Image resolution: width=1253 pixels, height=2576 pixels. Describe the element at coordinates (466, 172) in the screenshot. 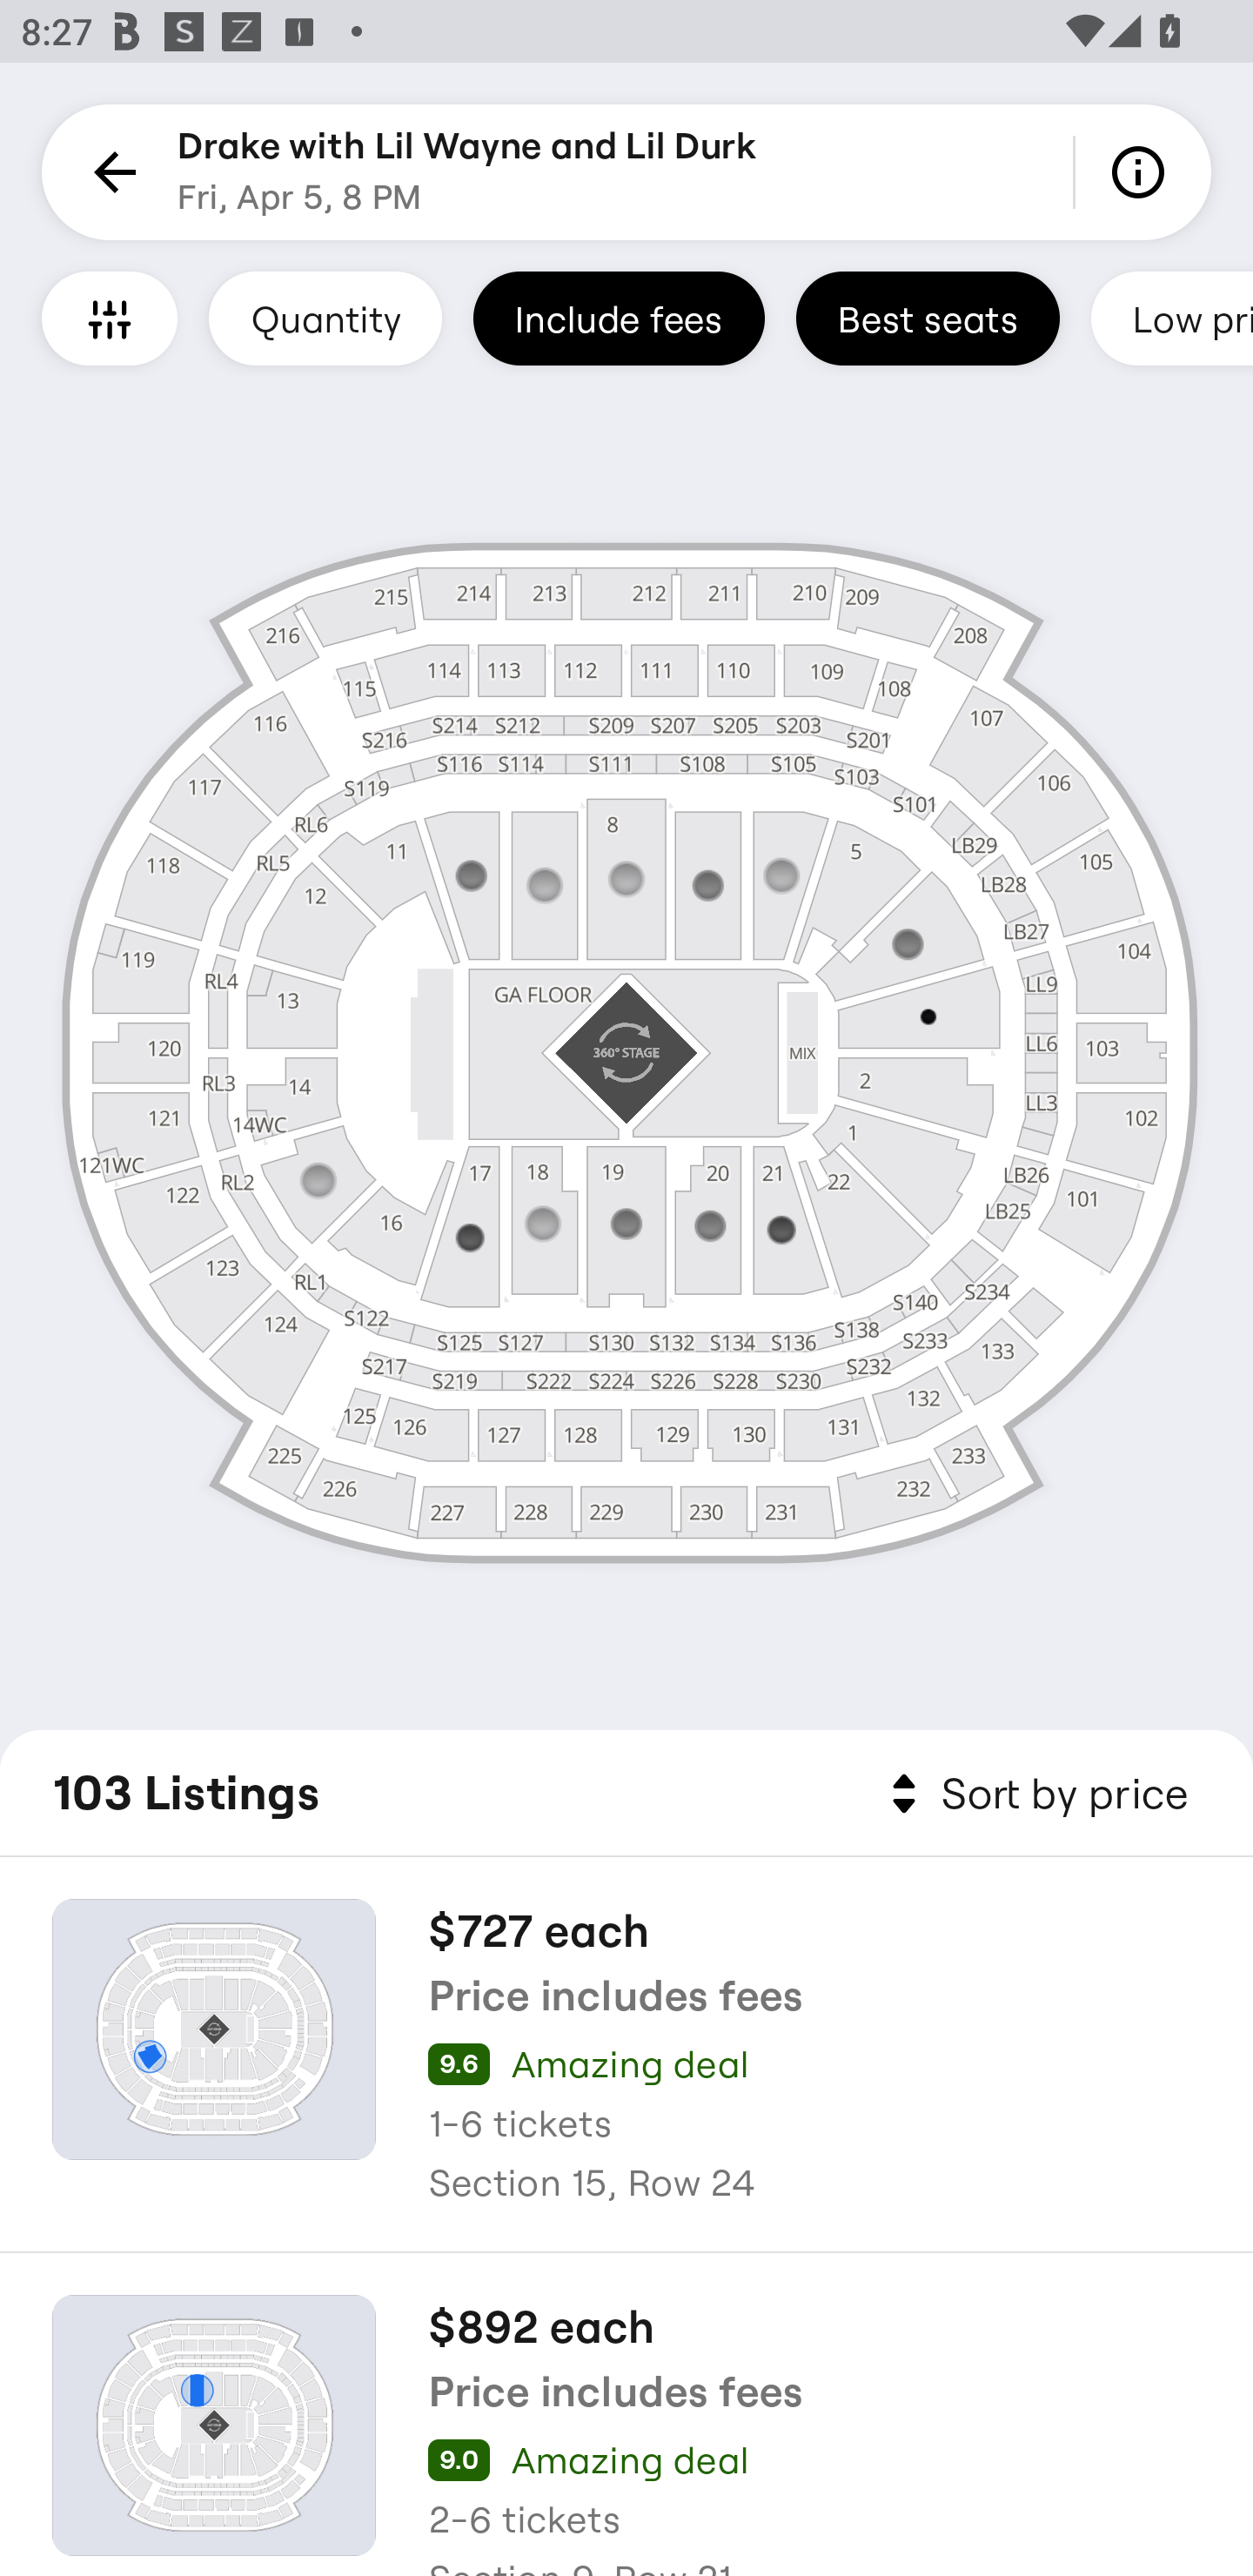

I see `Drake with Lil Wayne and Lil Durk Fri, Apr 5, 8 PM` at that location.